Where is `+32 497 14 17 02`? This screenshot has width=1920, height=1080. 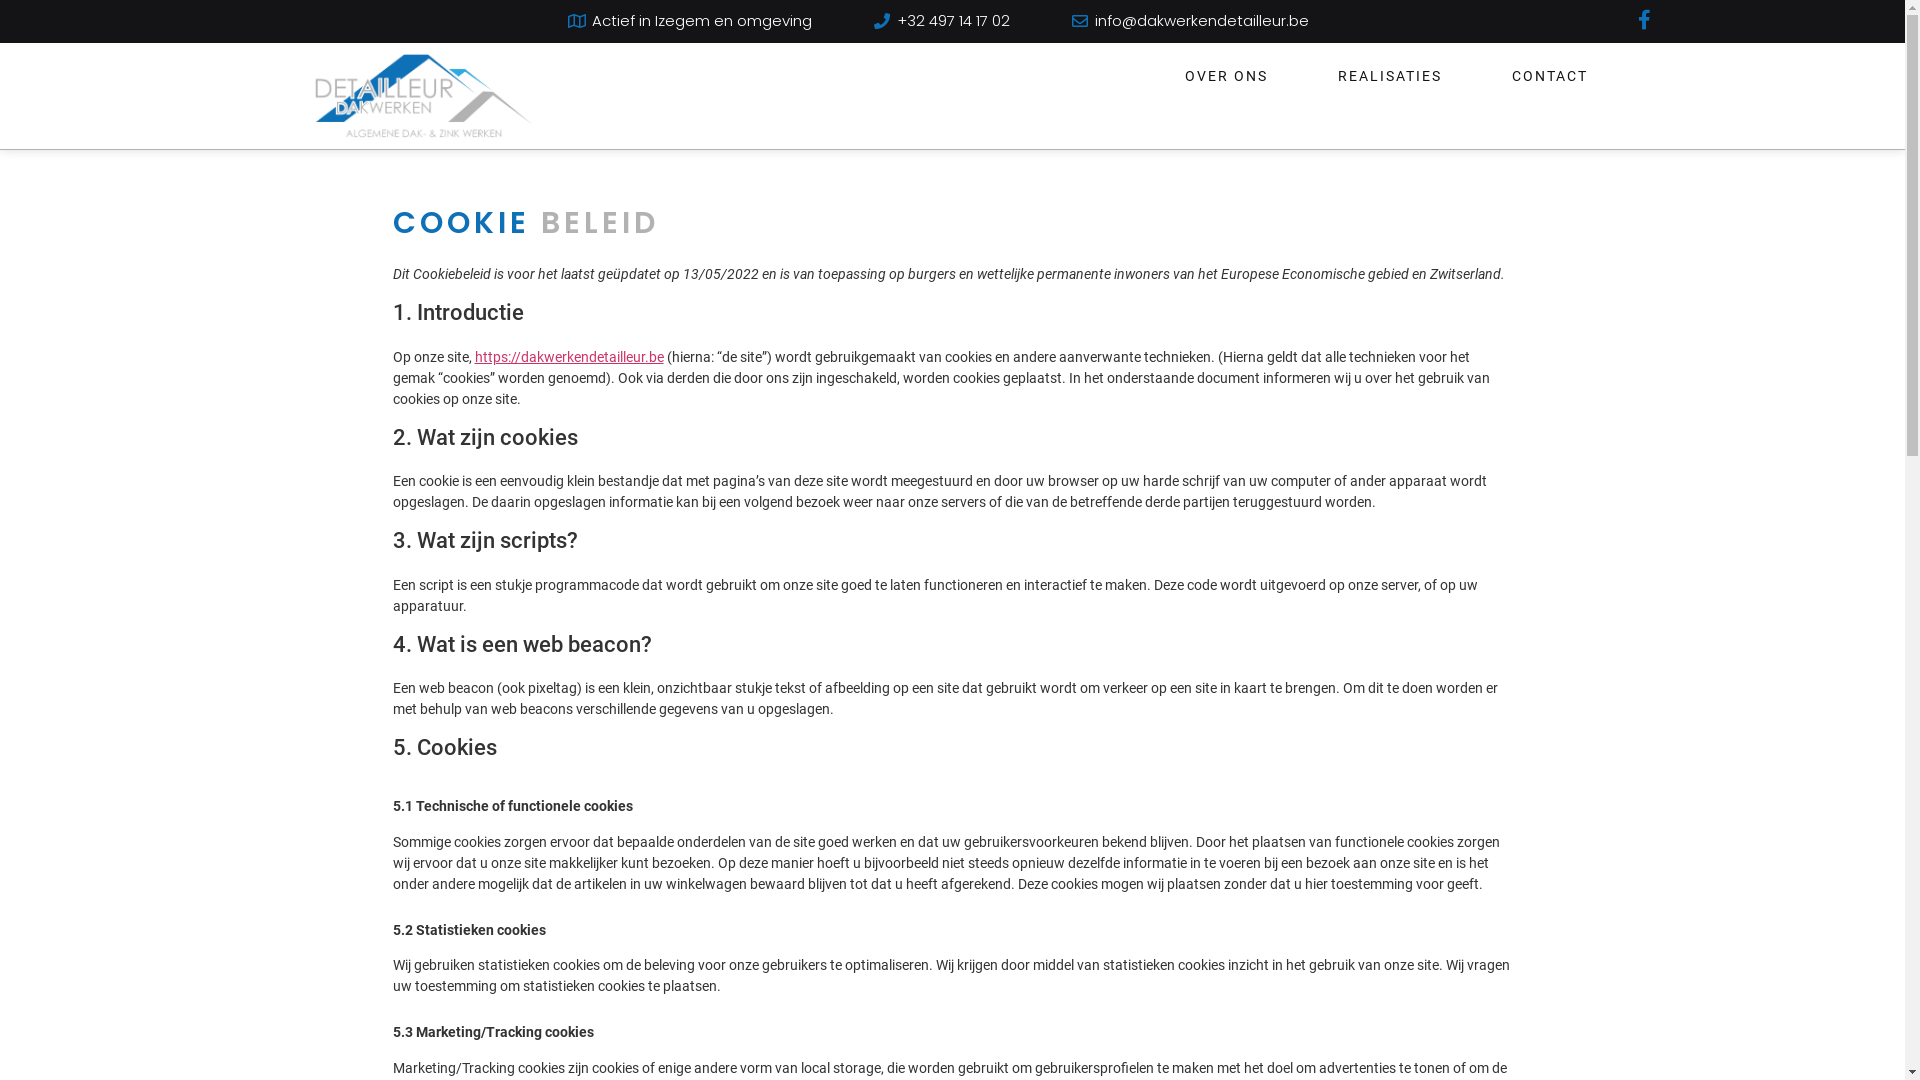 +32 497 14 17 02 is located at coordinates (940, 22).